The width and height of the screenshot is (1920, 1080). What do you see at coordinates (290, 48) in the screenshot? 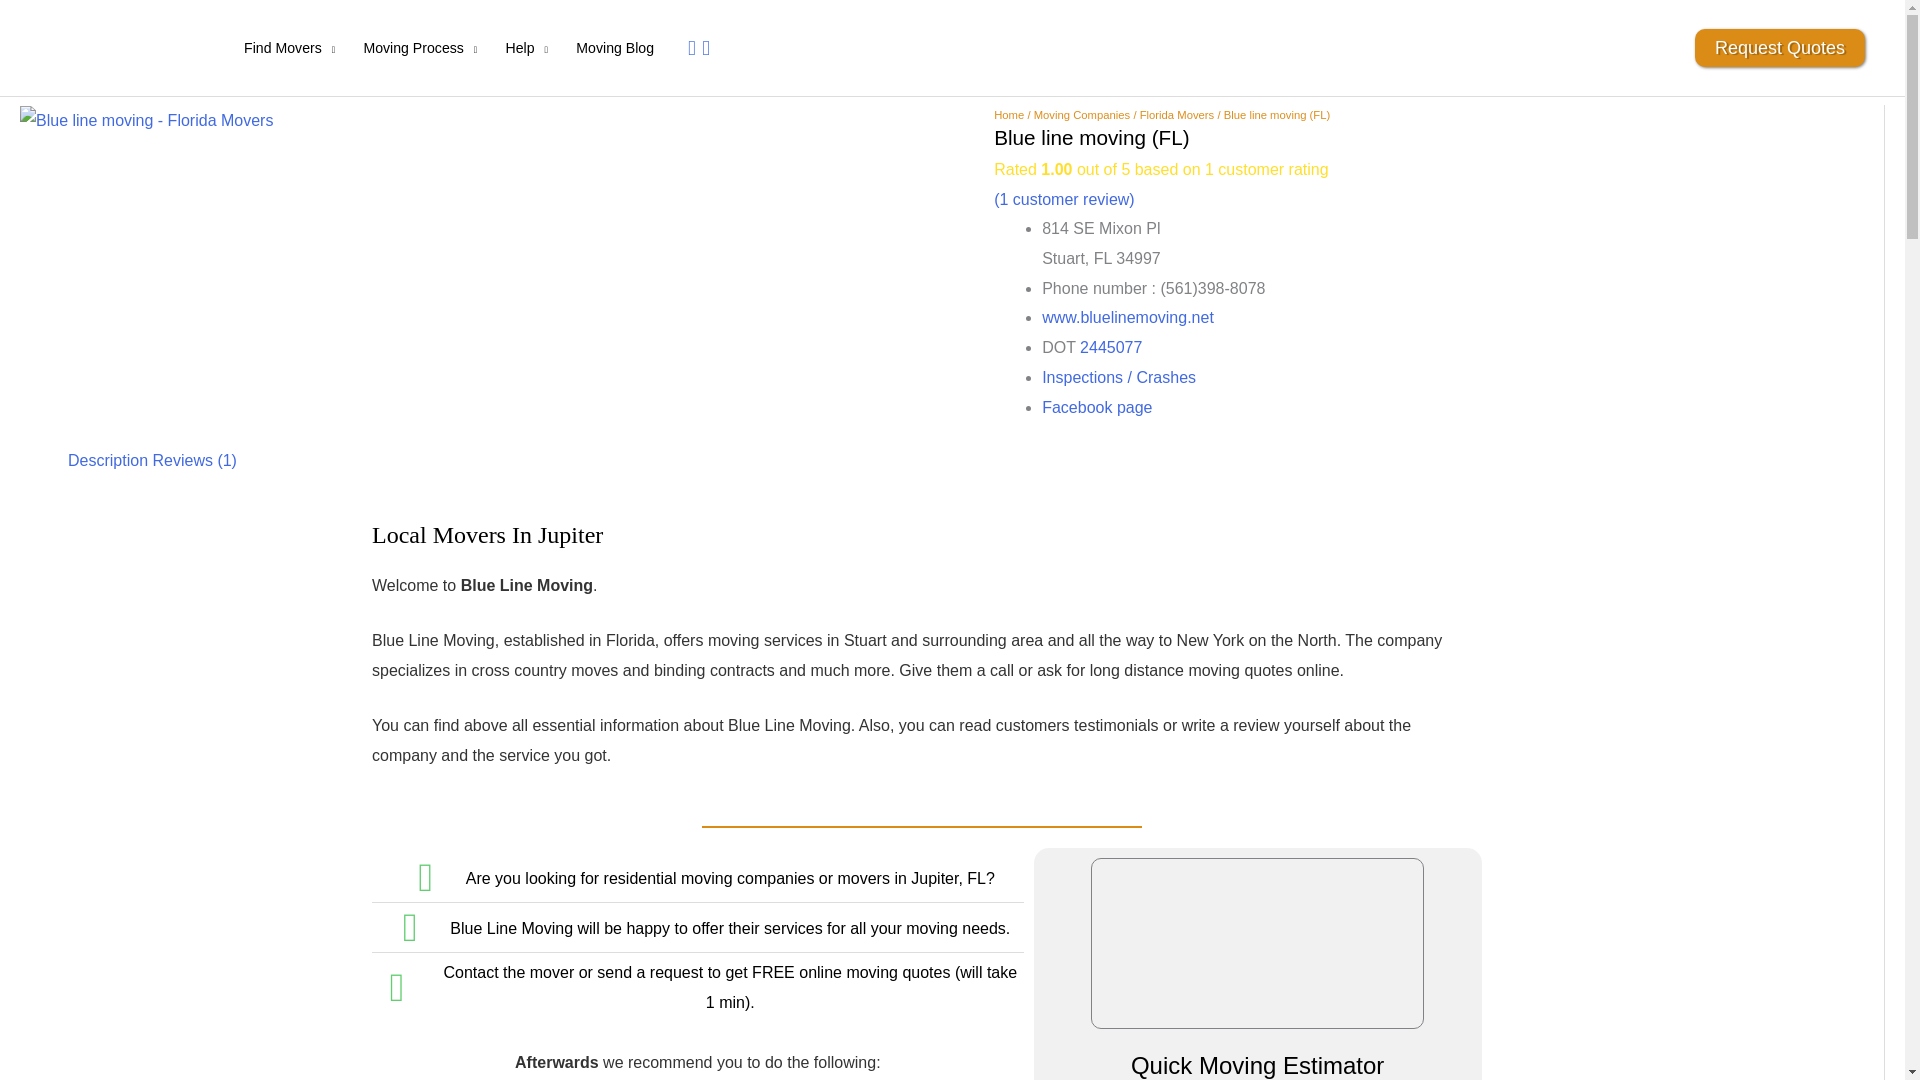
I see `Find Movers` at bounding box center [290, 48].